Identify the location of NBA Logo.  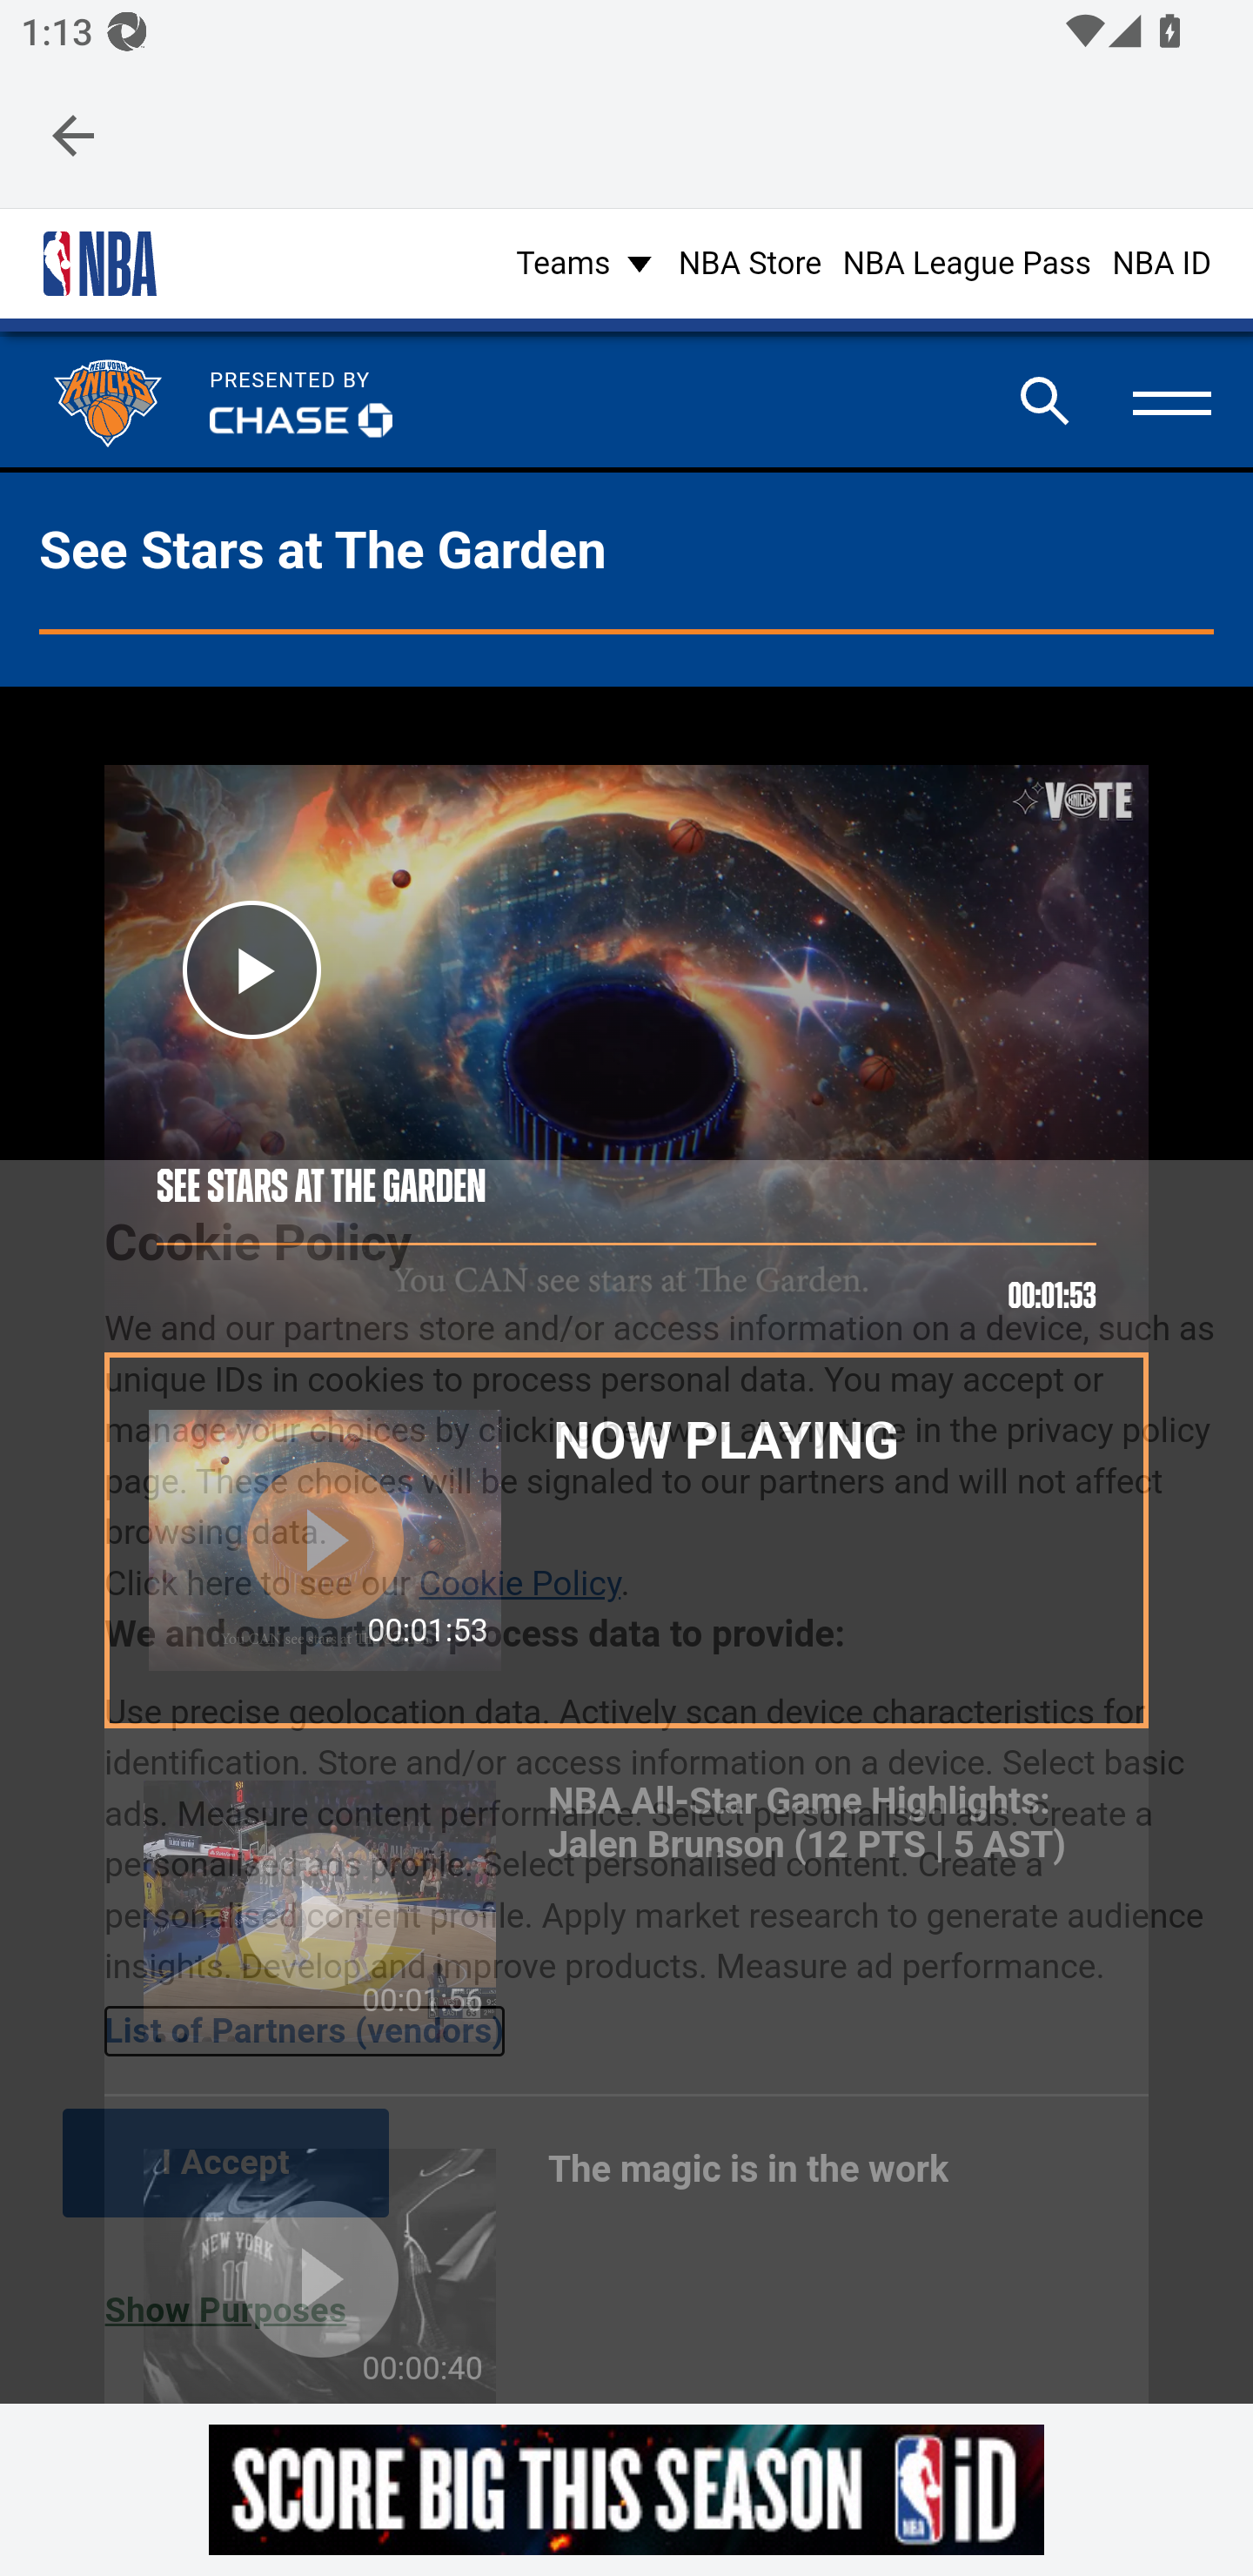
(99, 264).